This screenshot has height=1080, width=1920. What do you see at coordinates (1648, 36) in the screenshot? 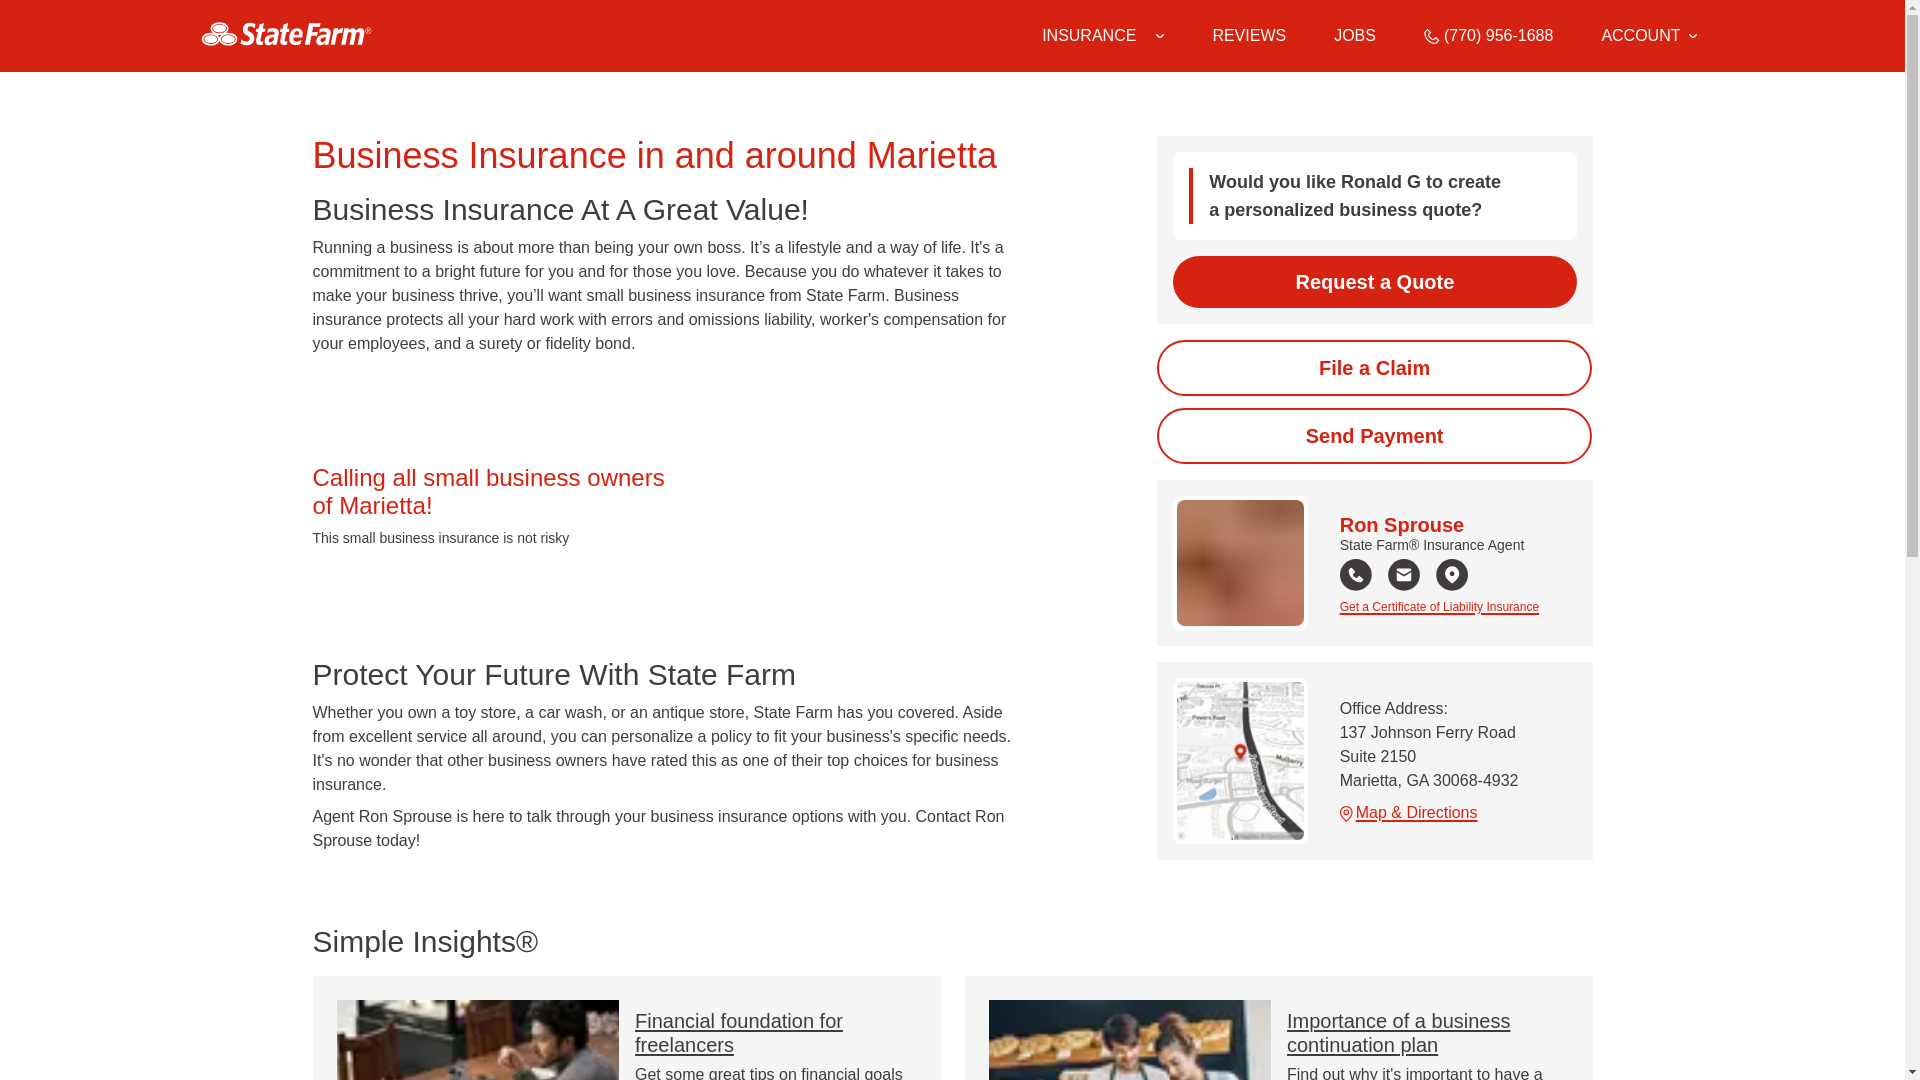
I see `ACCOUNT` at bounding box center [1648, 36].